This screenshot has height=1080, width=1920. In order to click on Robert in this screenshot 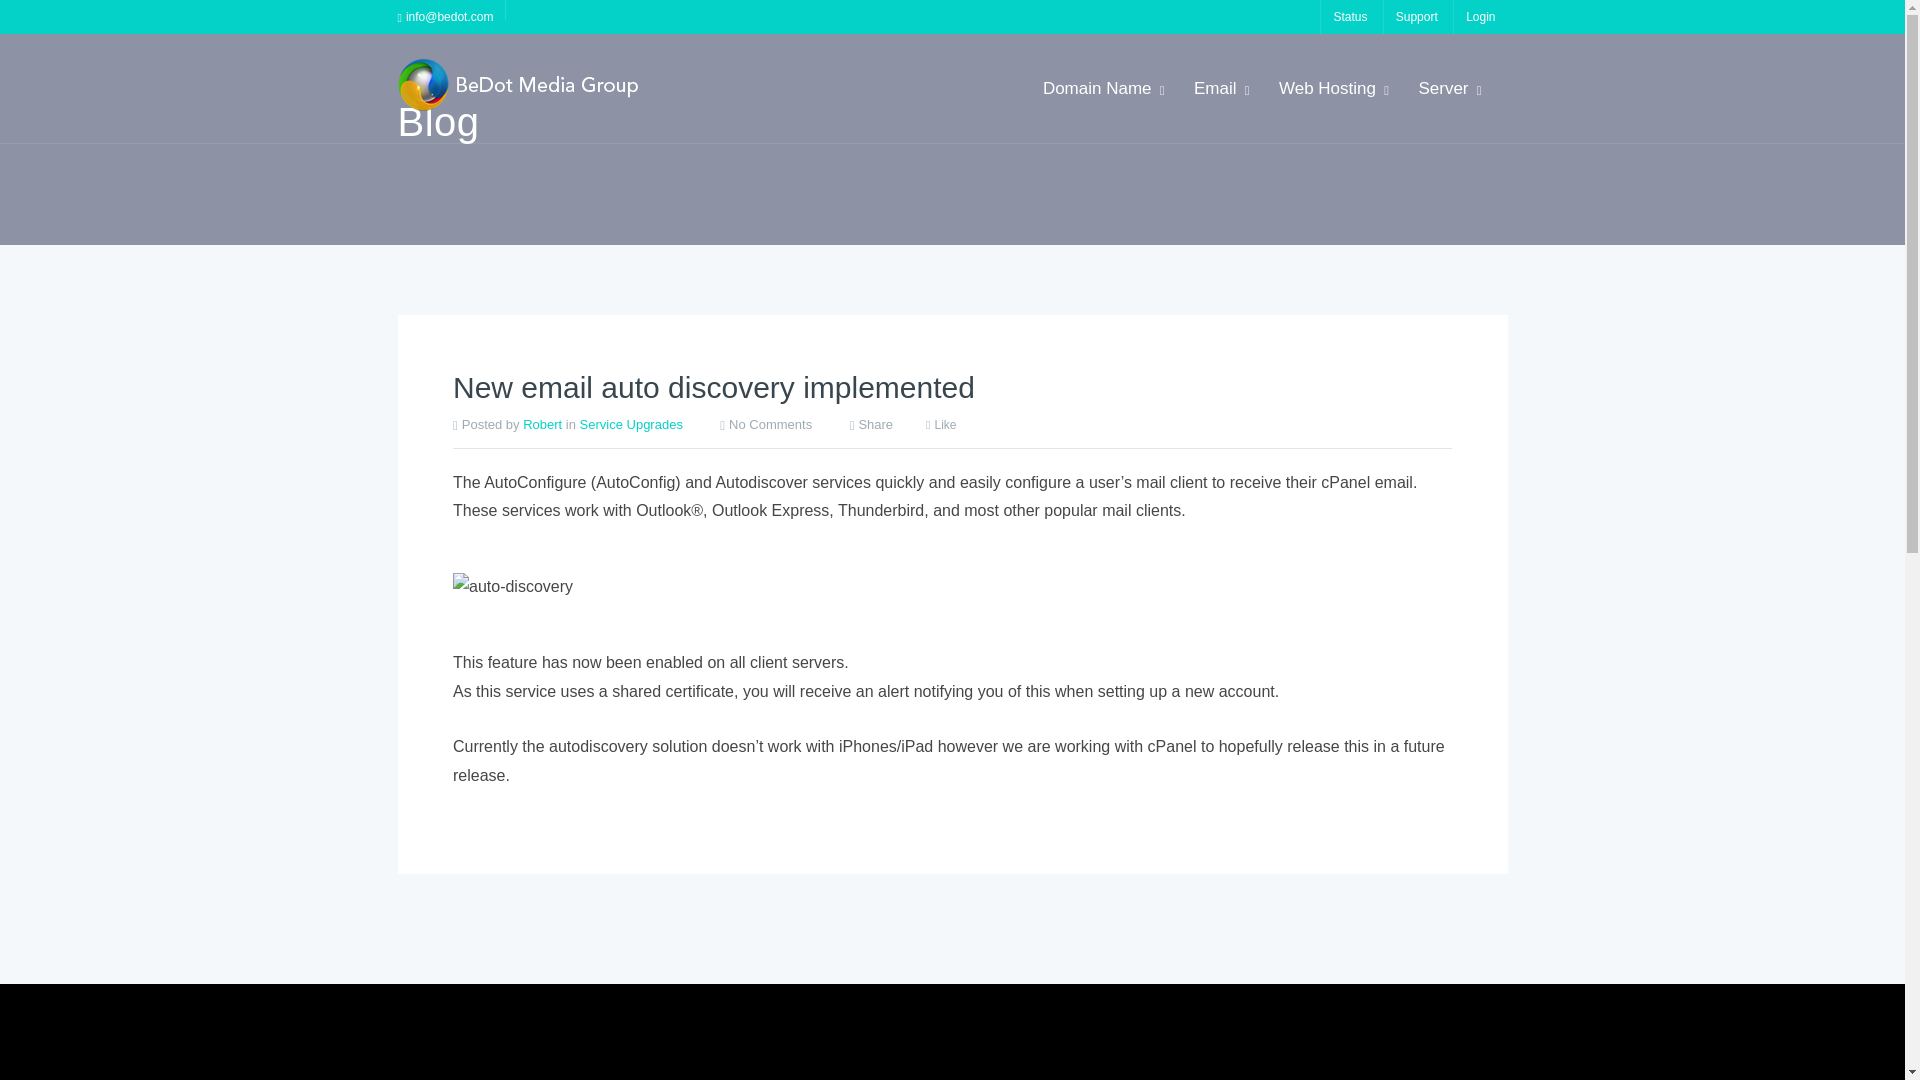, I will do `click(542, 568)`.